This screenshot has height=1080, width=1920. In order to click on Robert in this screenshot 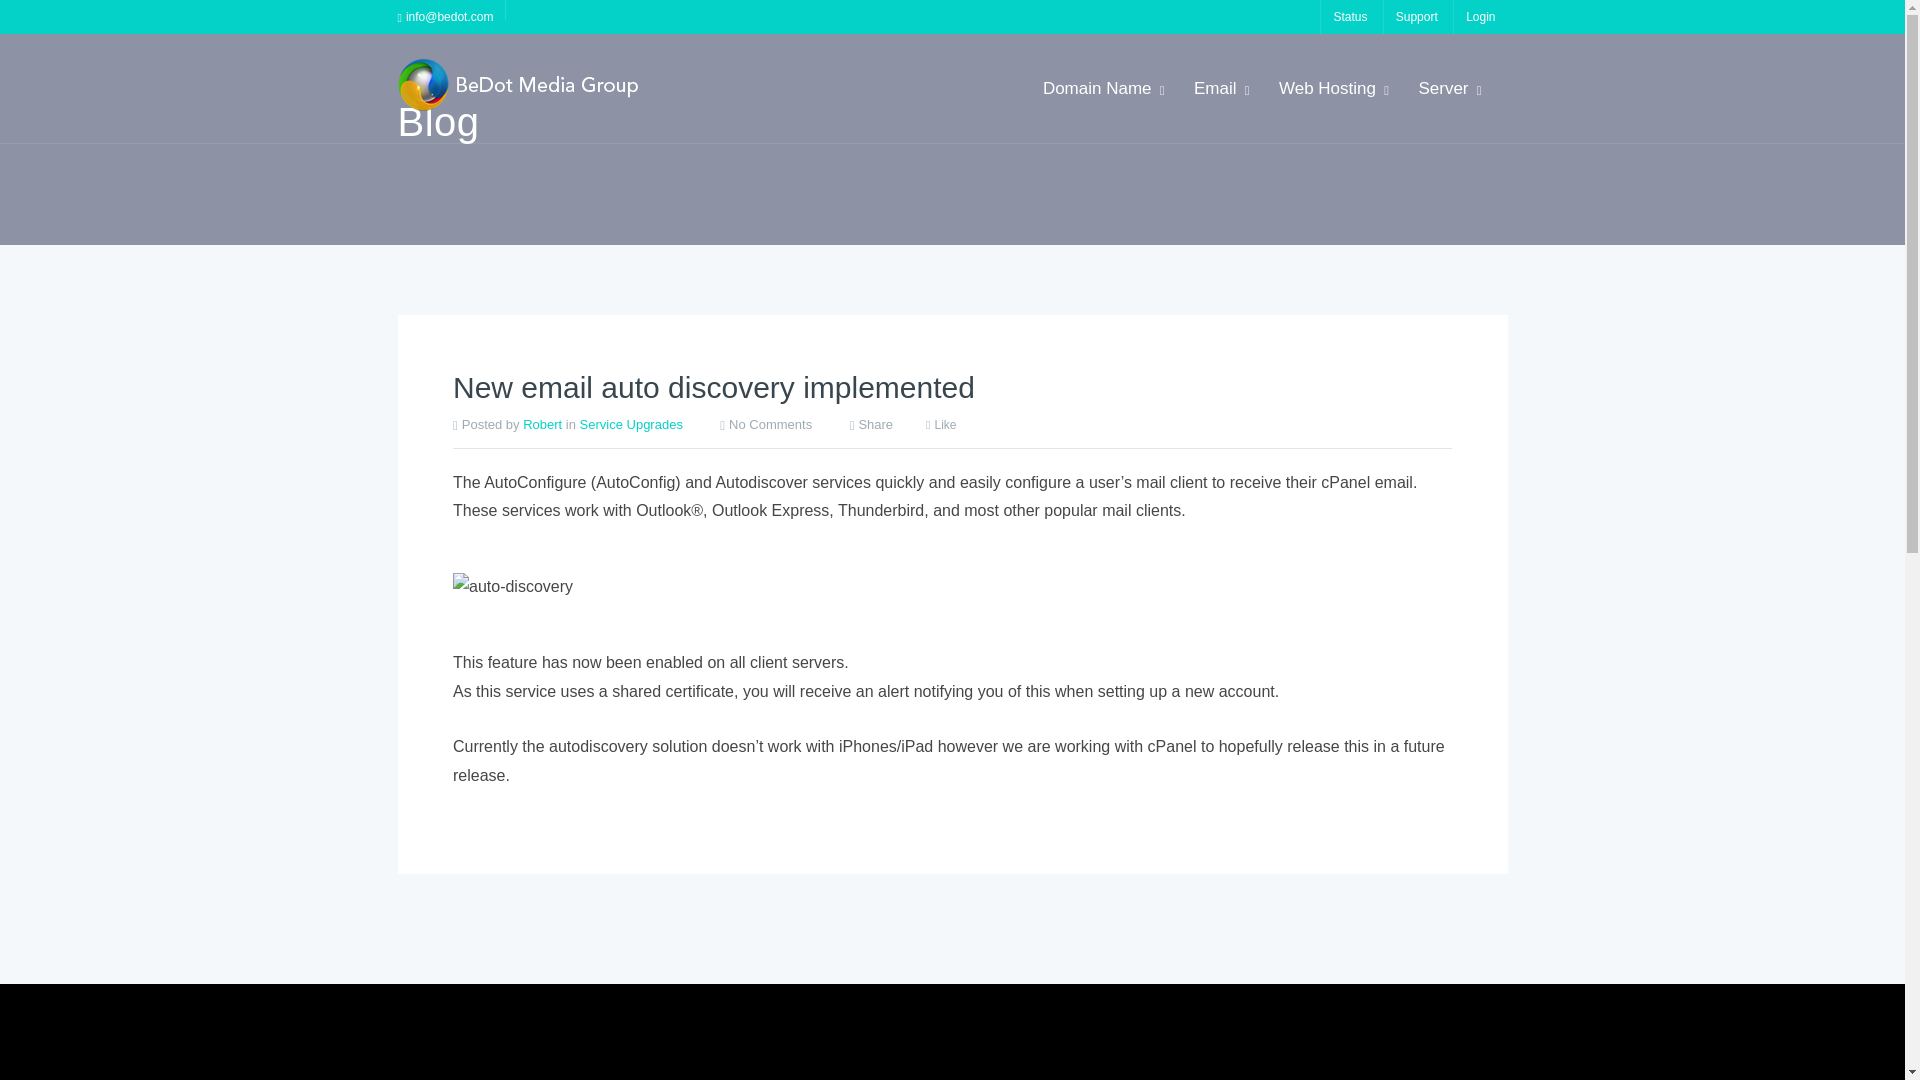, I will do `click(542, 568)`.